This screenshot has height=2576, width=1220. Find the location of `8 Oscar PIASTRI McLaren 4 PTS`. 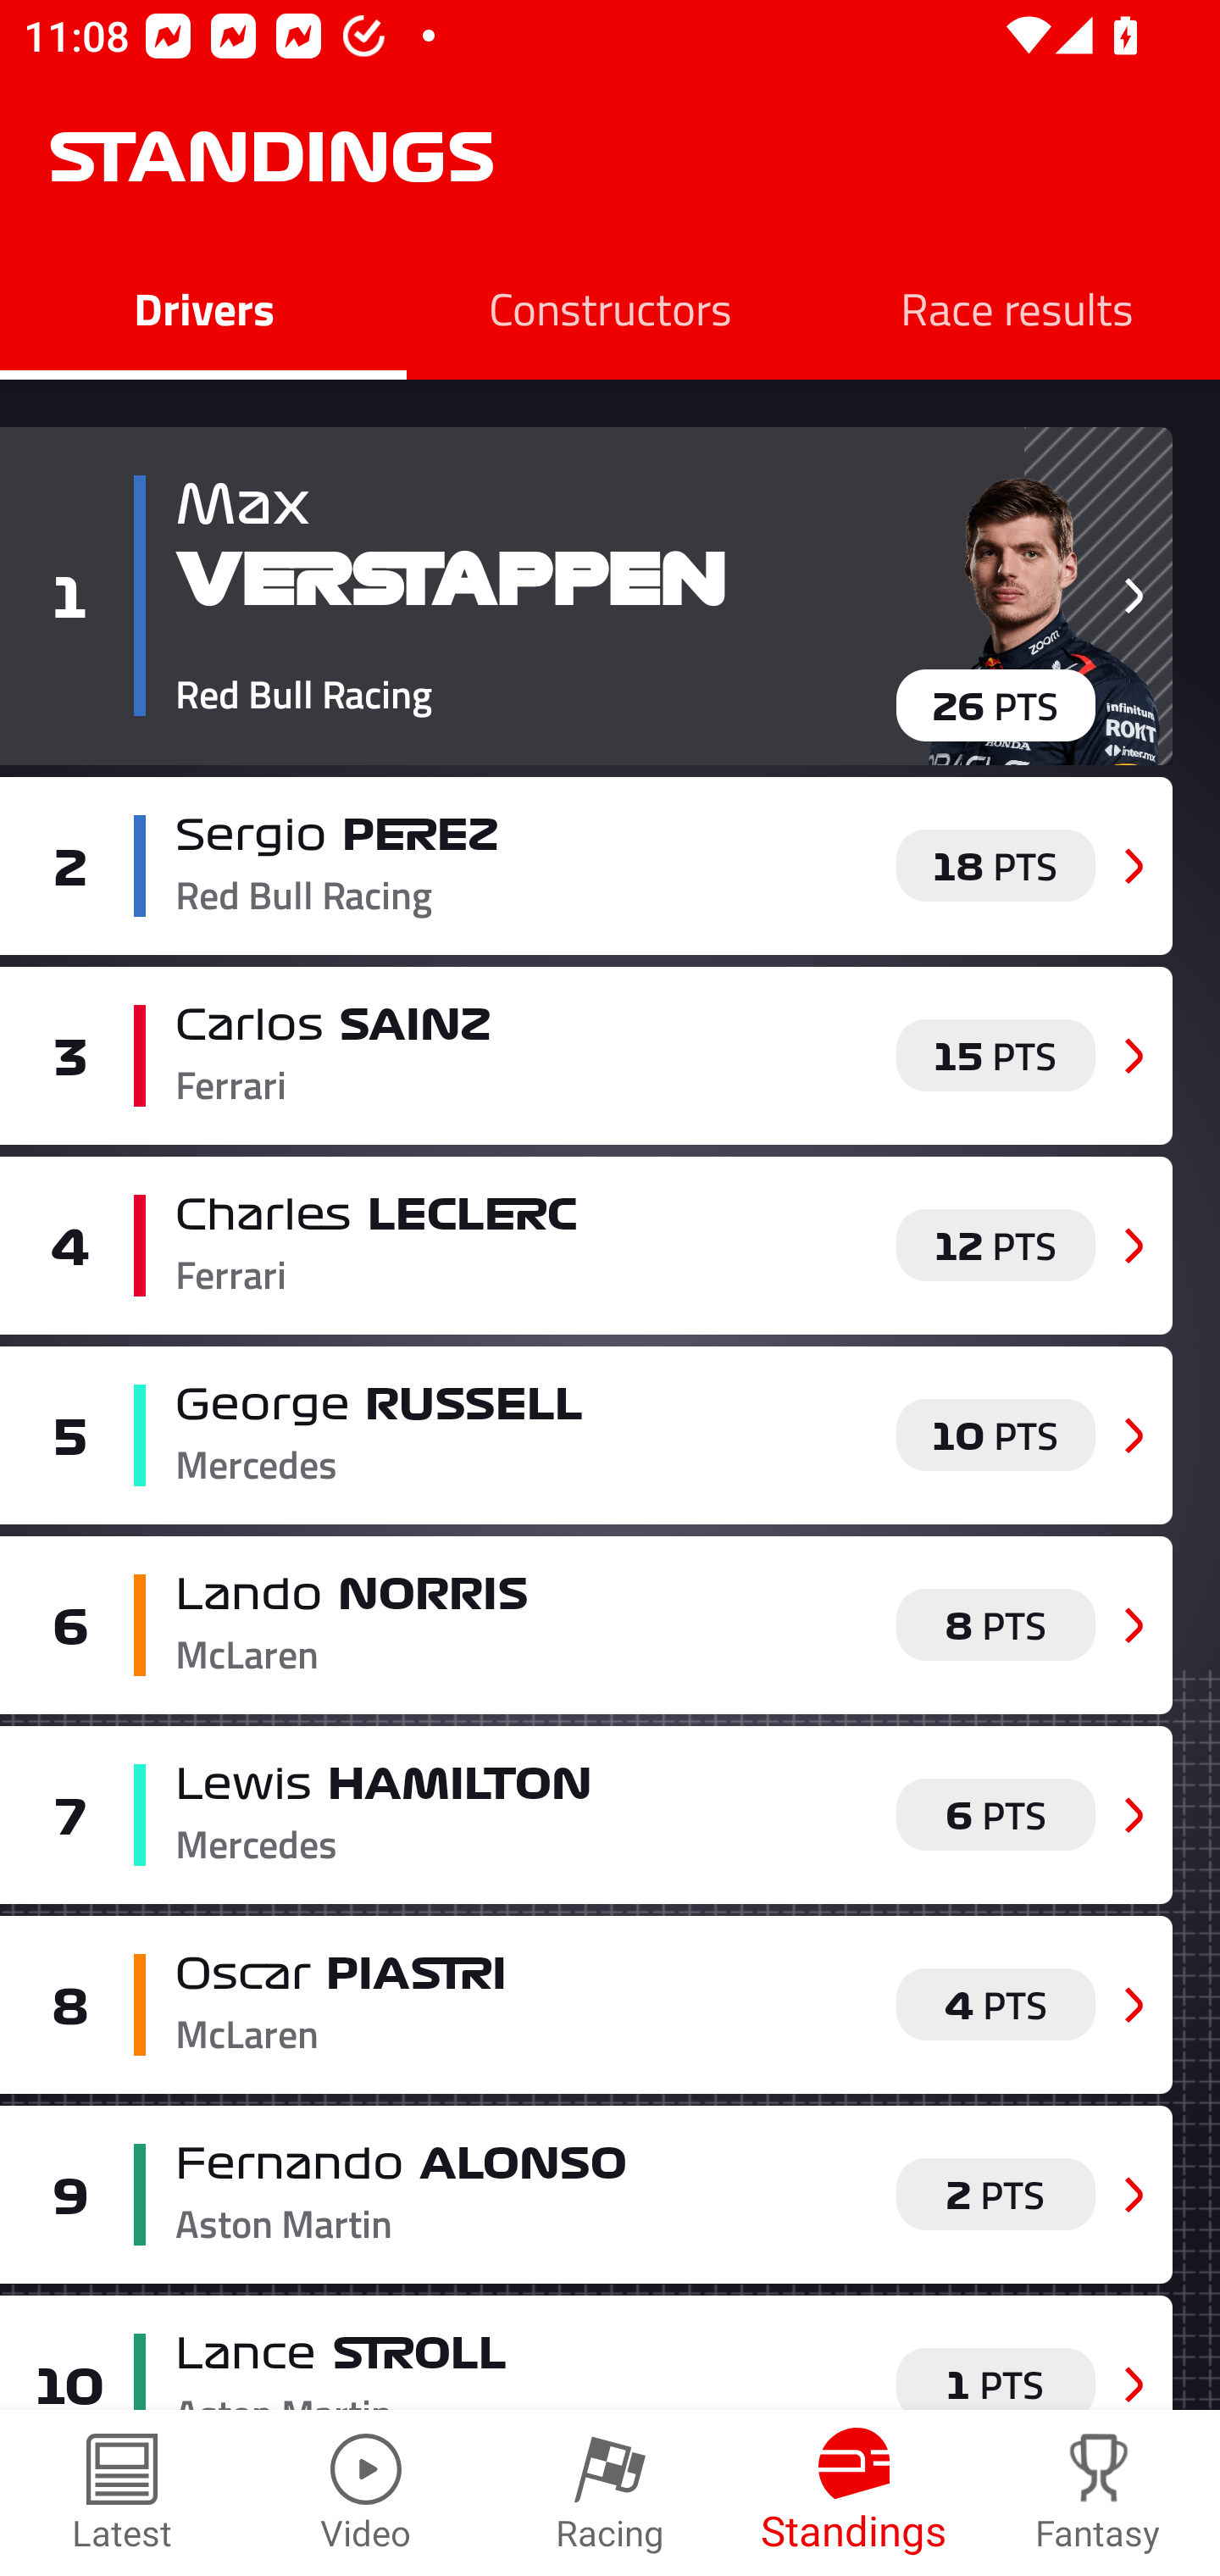

8 Oscar PIASTRI McLaren 4 PTS is located at coordinates (586, 2005).